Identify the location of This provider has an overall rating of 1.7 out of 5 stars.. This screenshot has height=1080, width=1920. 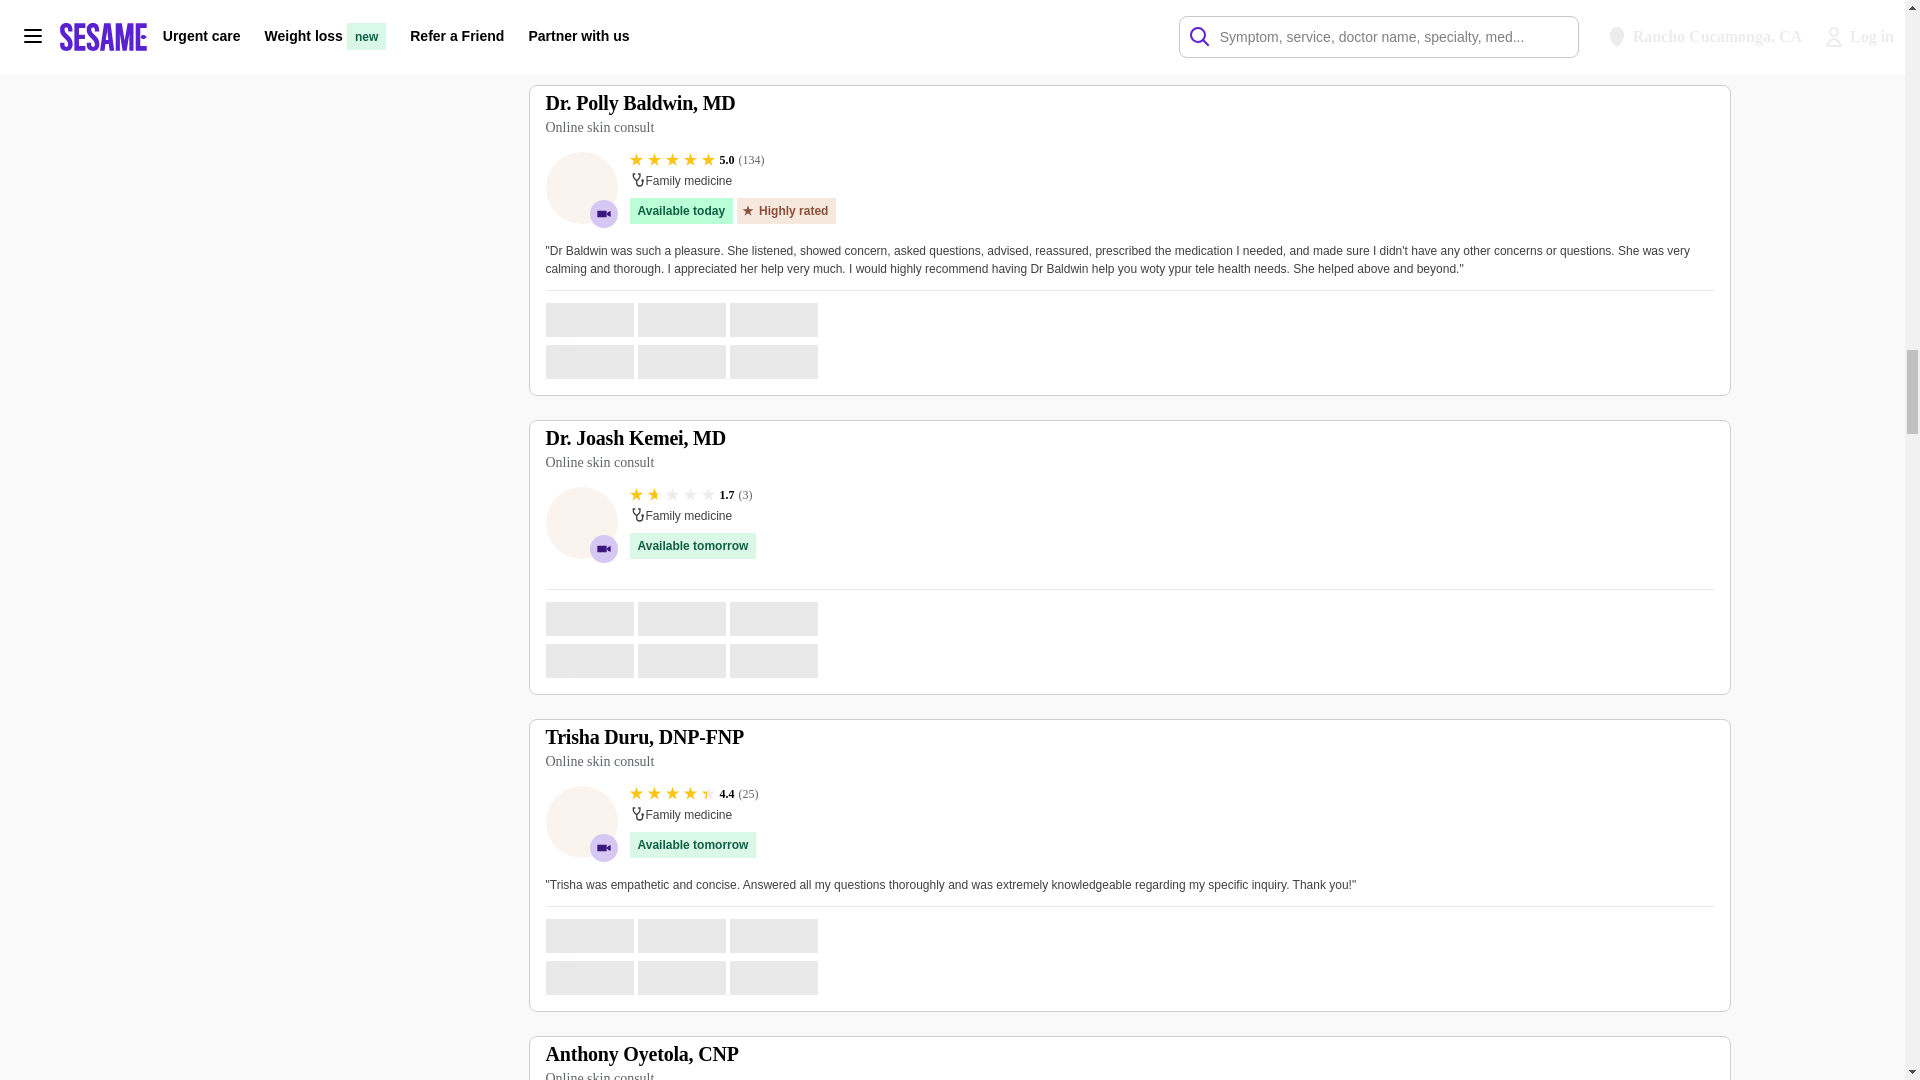
(690, 495).